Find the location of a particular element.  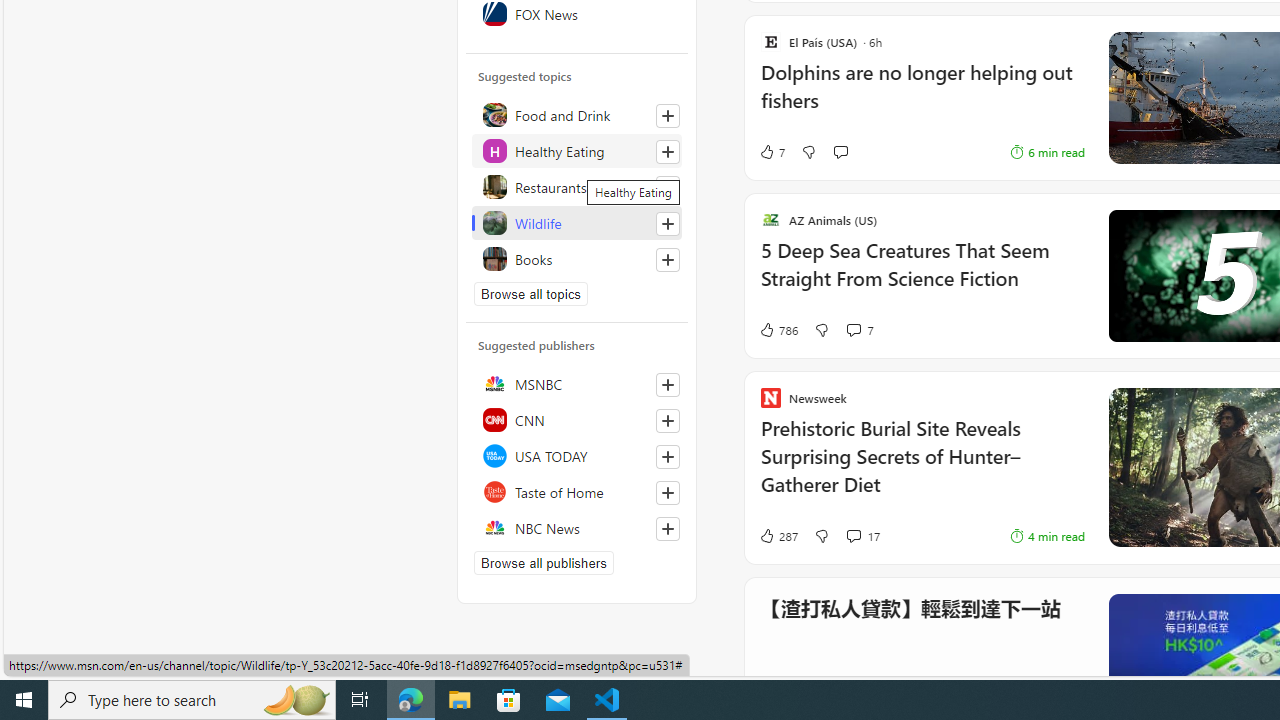

5 Deep Sea Creatures That Seem Straight From Science Fiction is located at coordinates (922, 276).